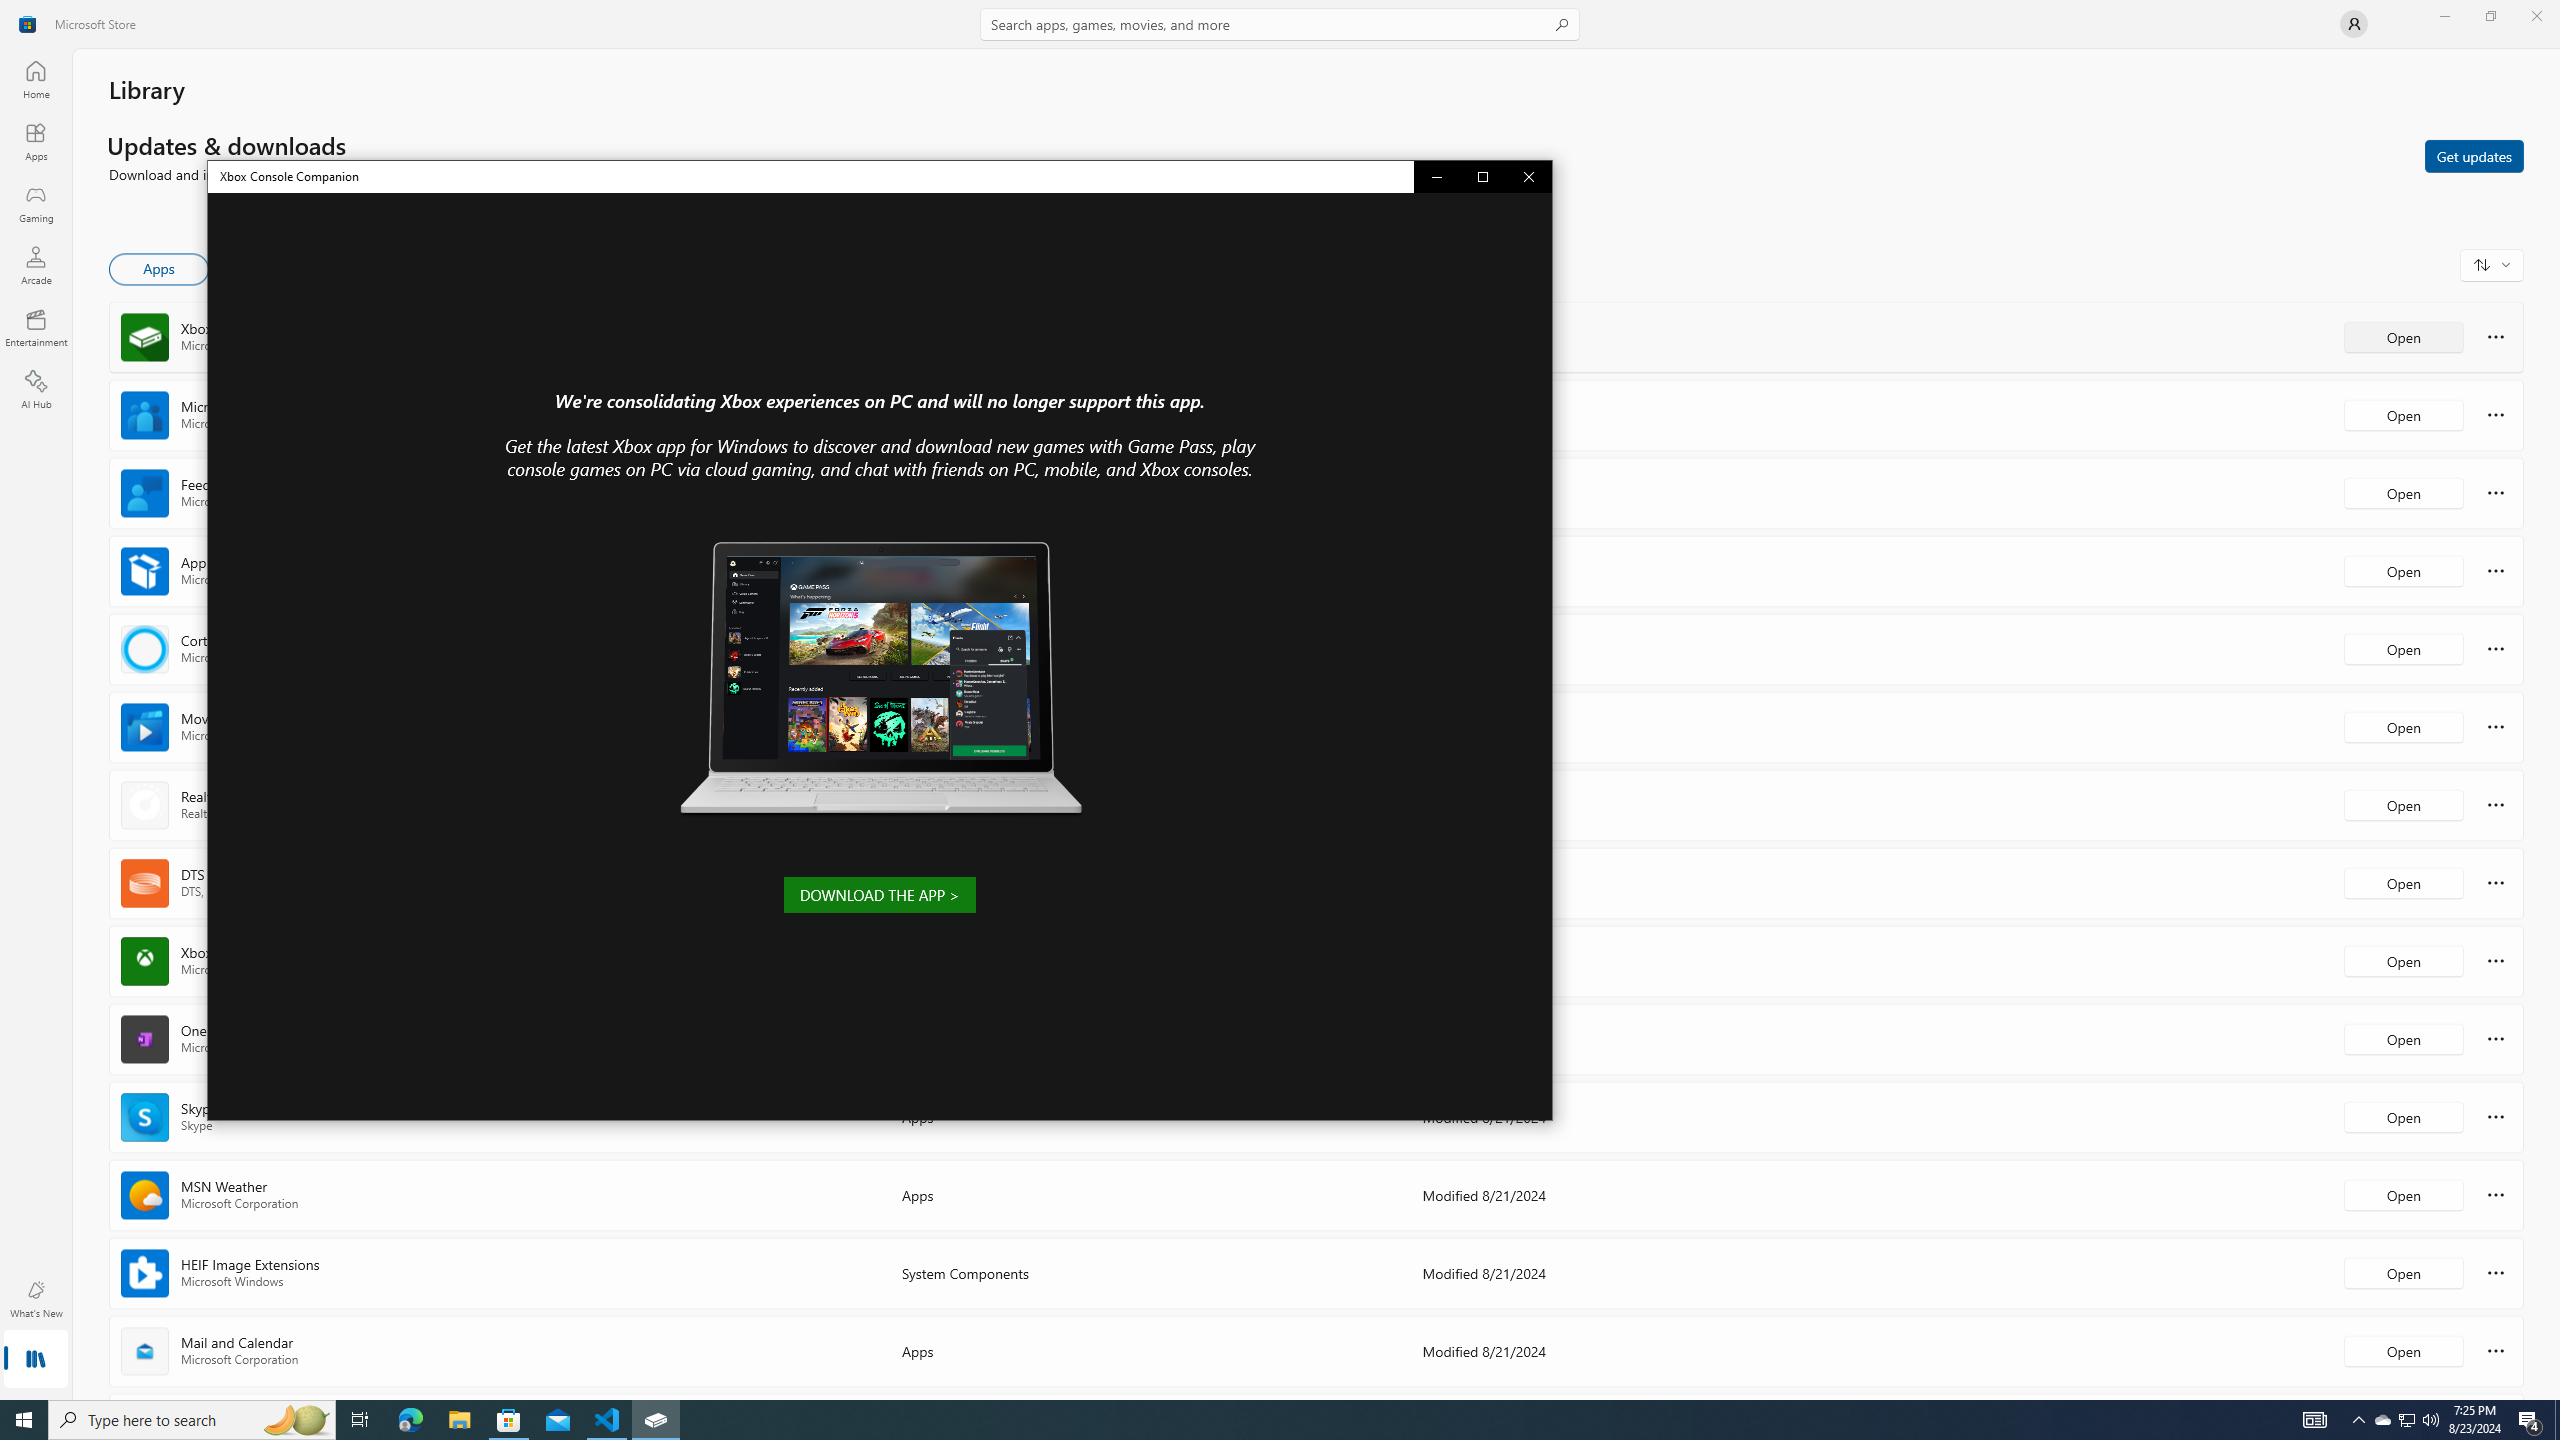 This screenshot has width=2560, height=1440. I want to click on Task View, so click(360, 1420).